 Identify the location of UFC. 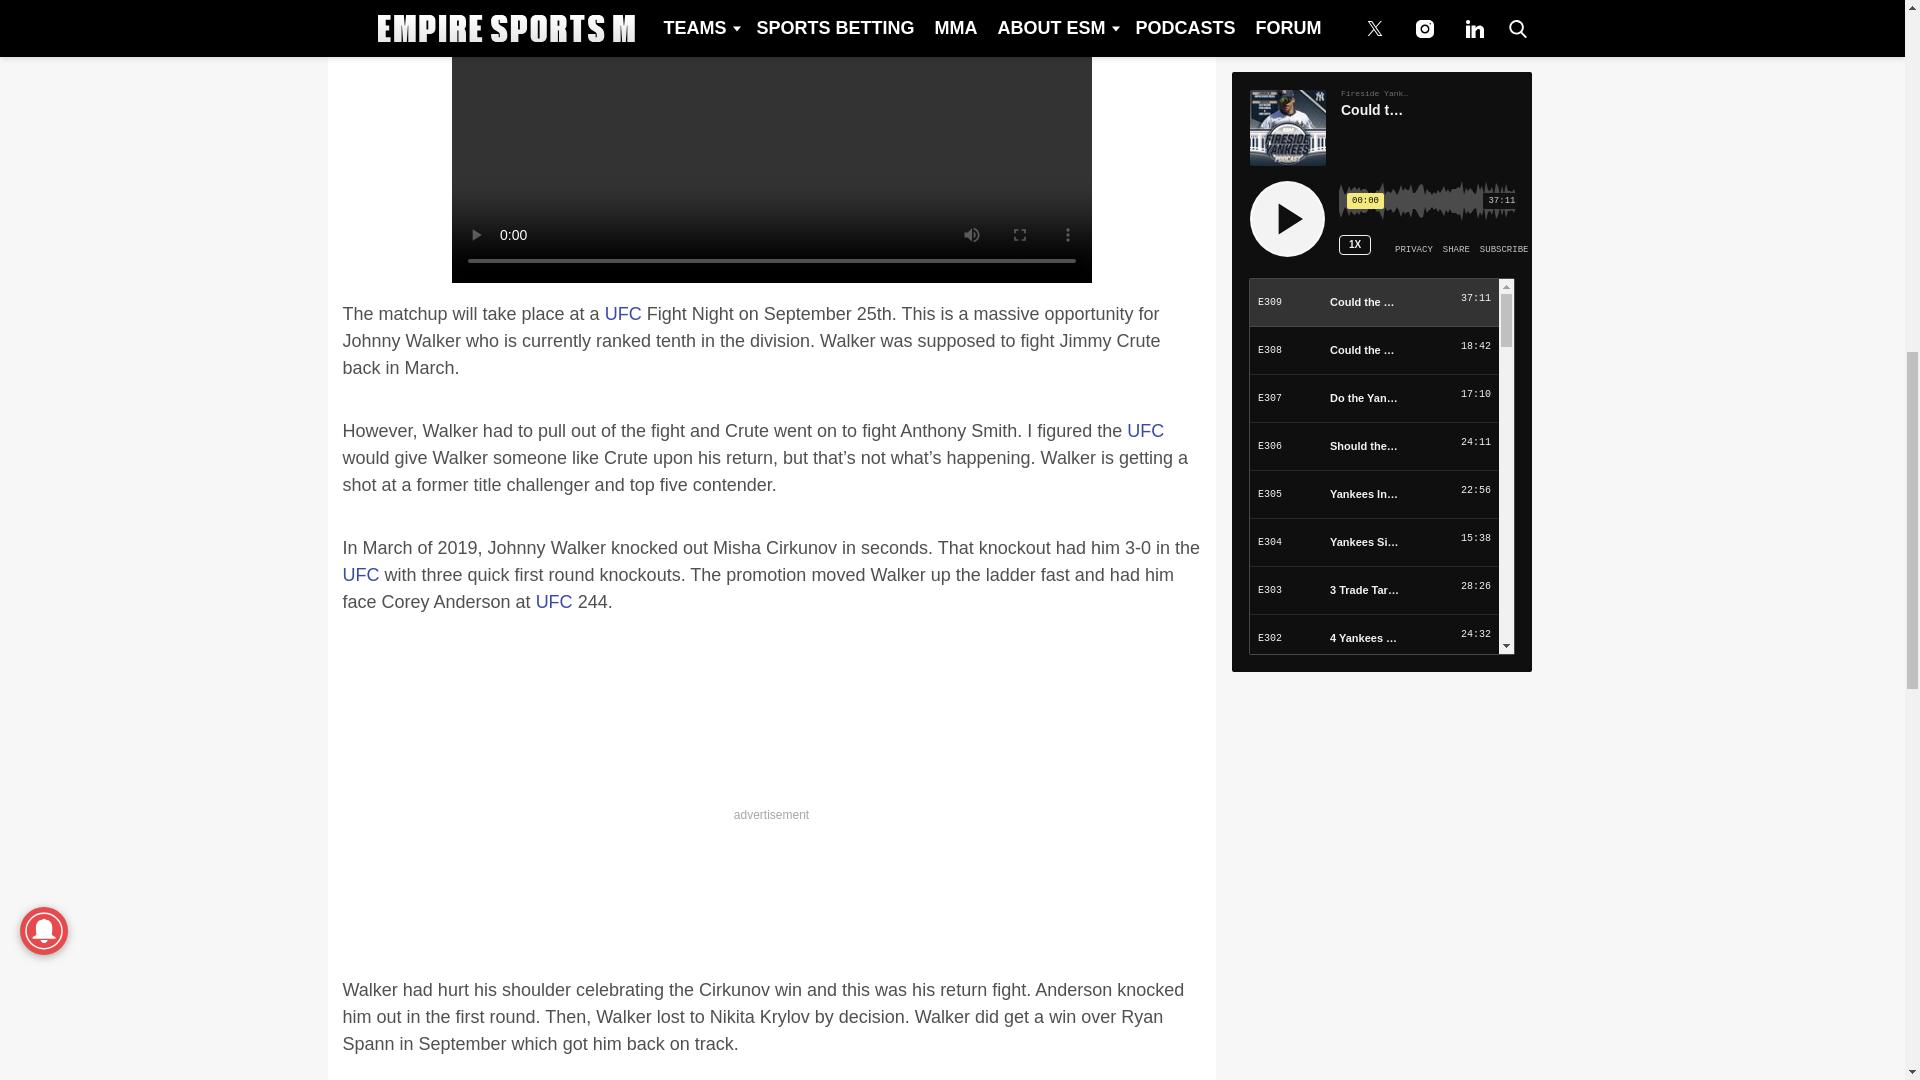
(554, 602).